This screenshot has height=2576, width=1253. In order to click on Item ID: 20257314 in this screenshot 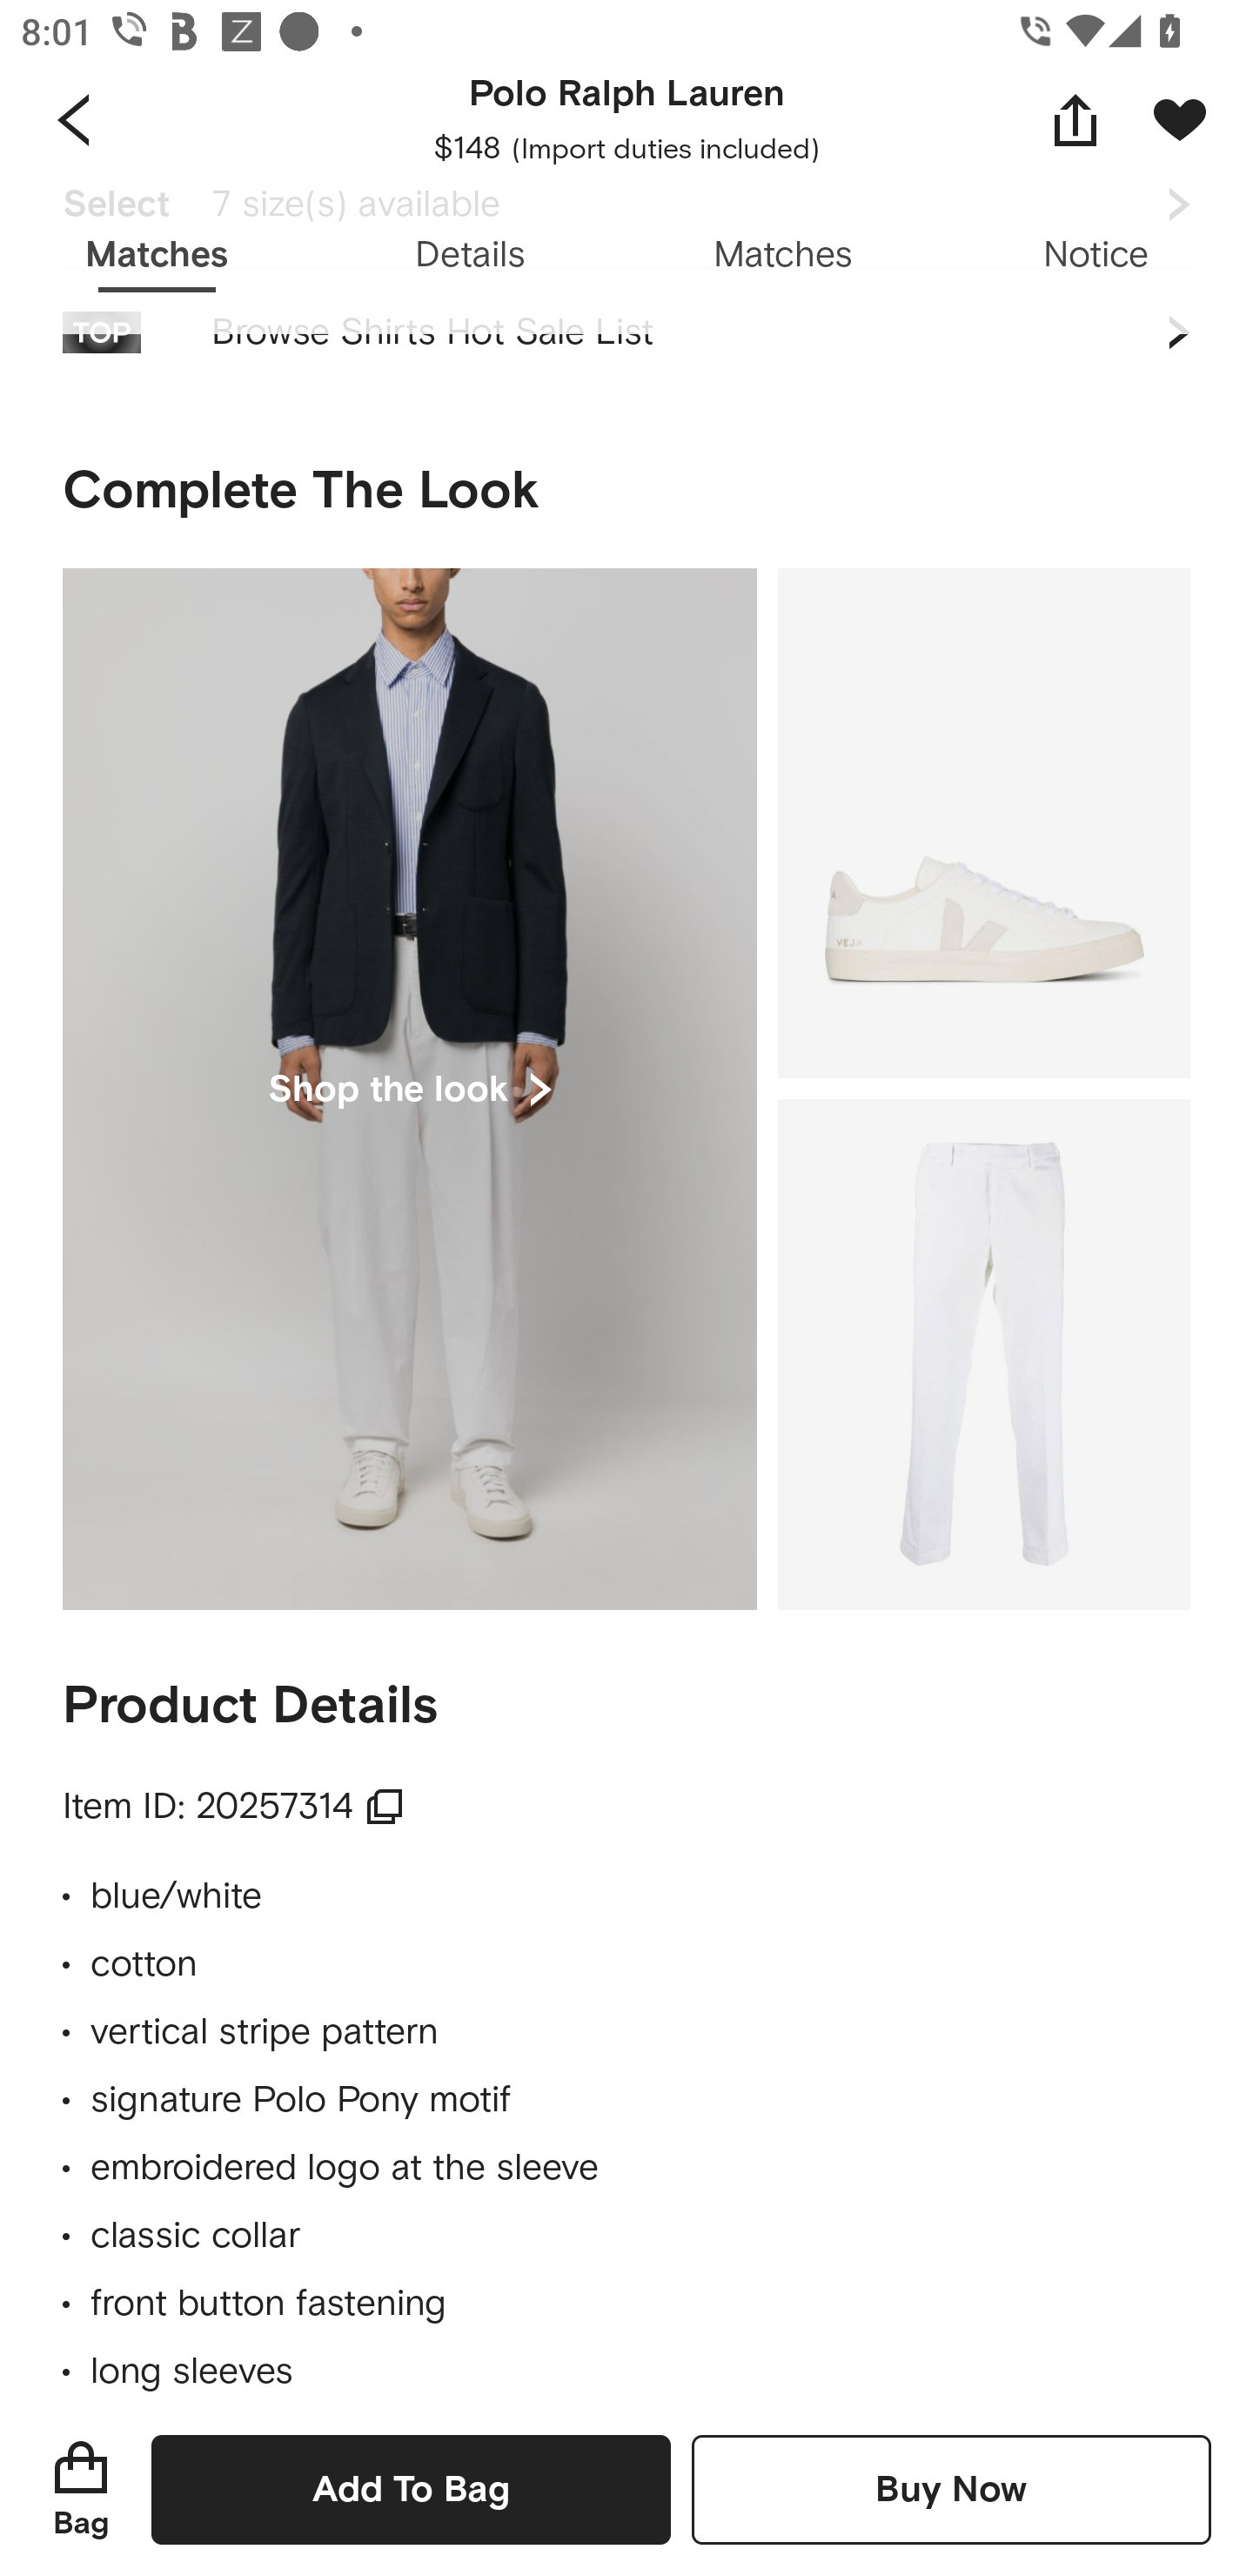, I will do `click(234, 1807)`.